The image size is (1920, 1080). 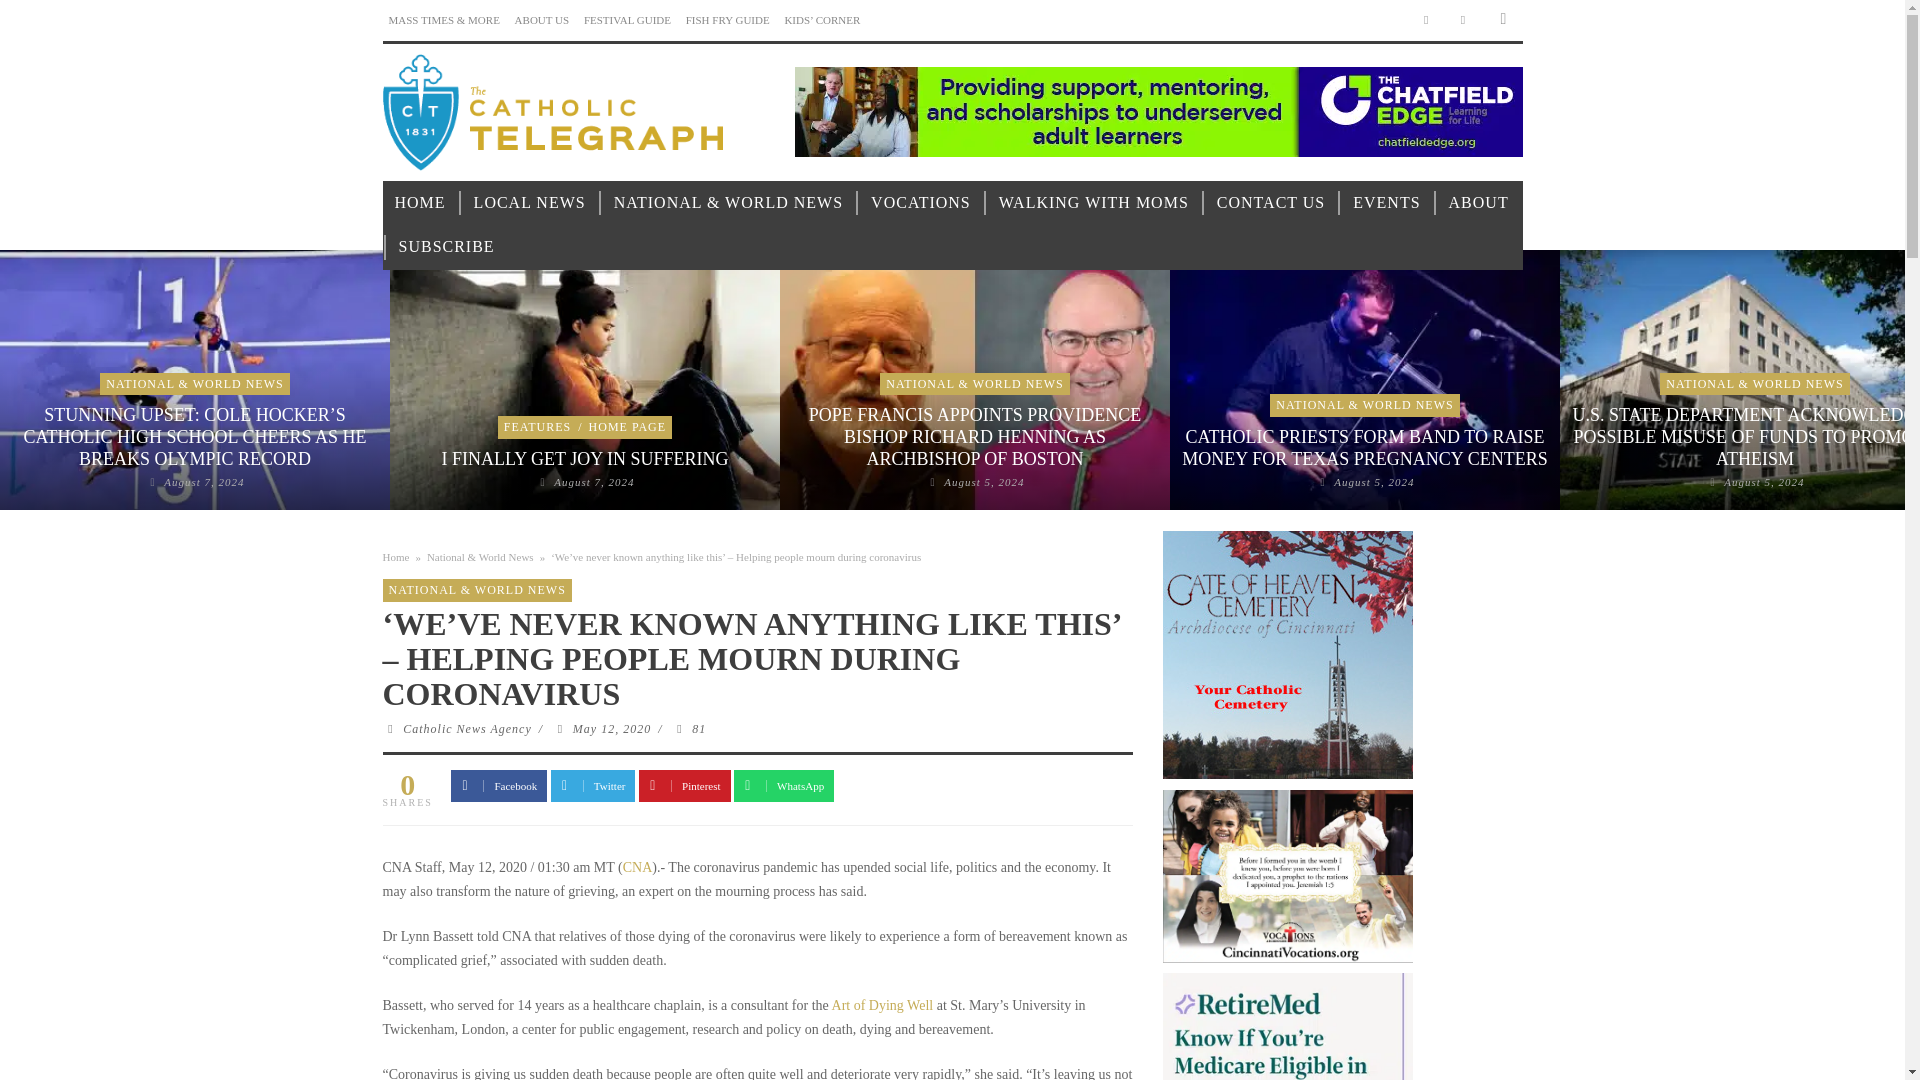 I want to click on Facebook, so click(x=1426, y=20).